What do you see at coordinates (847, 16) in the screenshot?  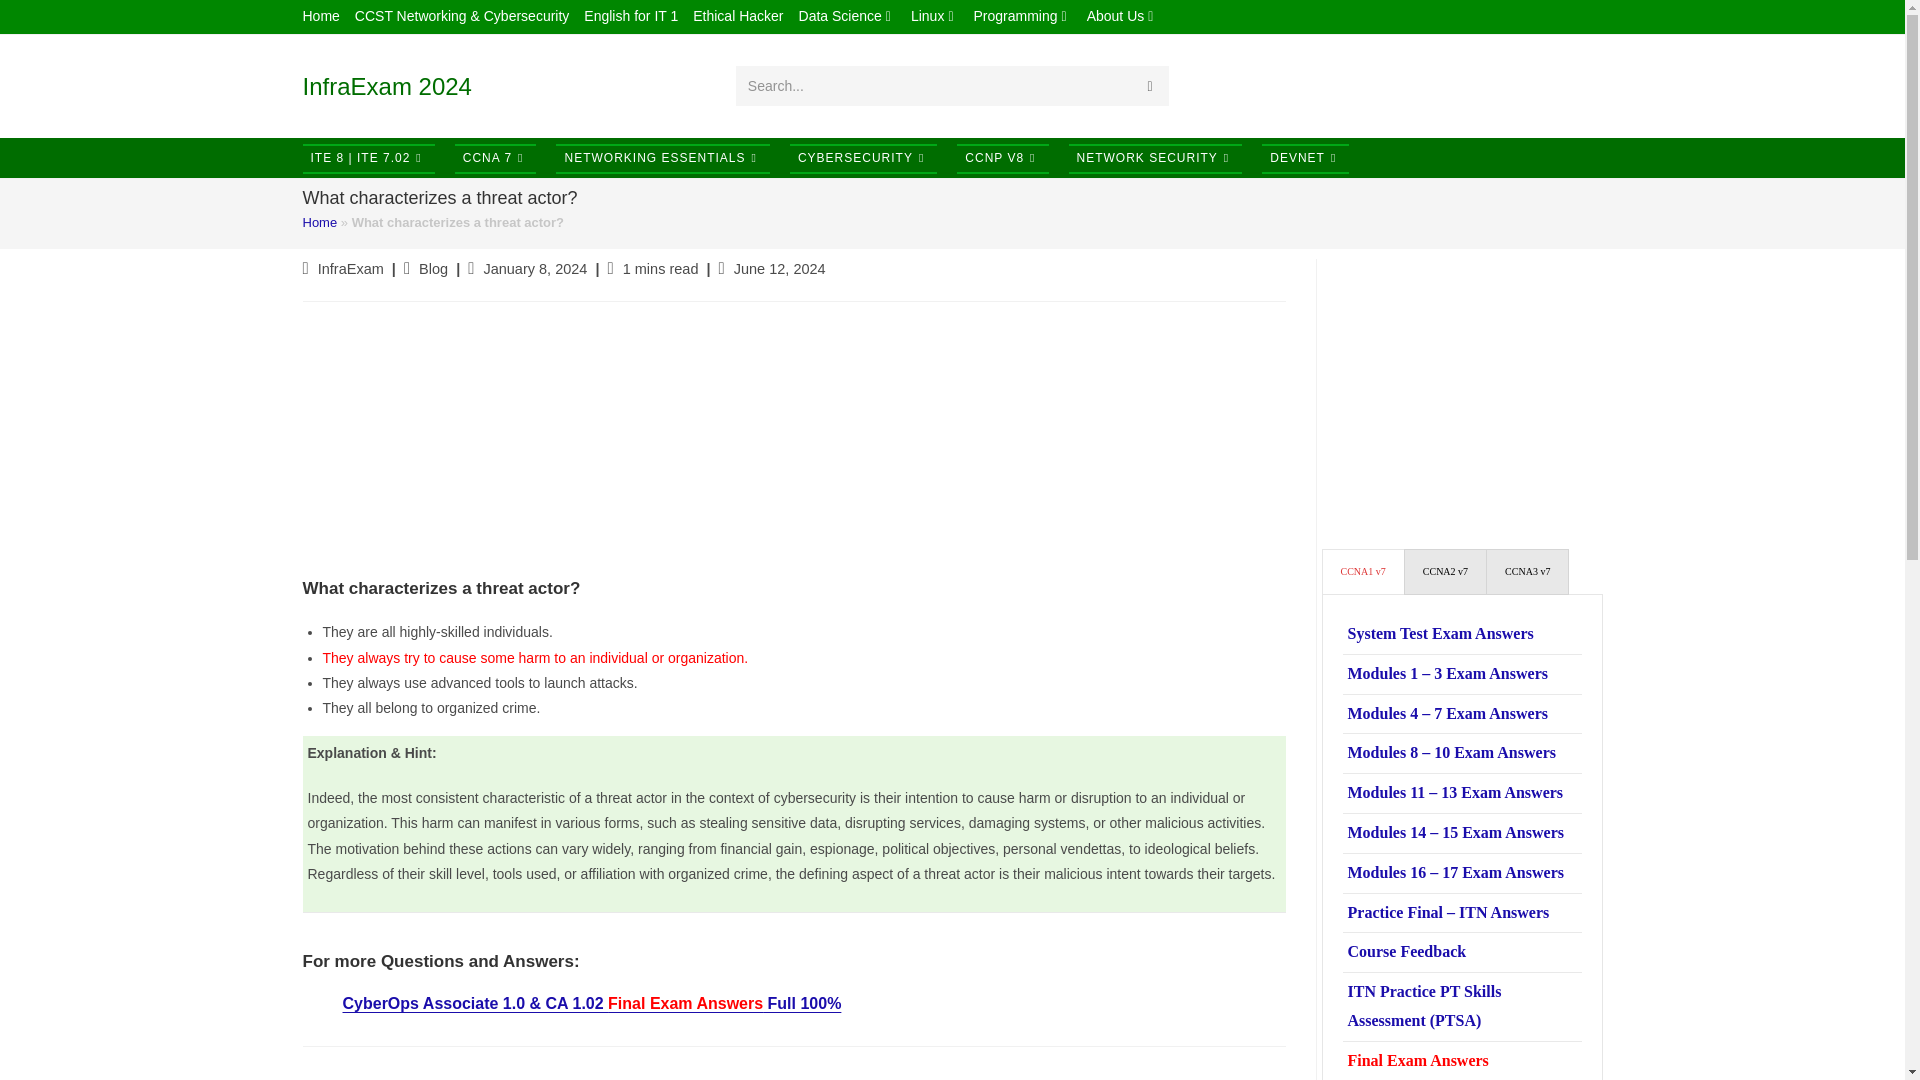 I see `Data Science` at bounding box center [847, 16].